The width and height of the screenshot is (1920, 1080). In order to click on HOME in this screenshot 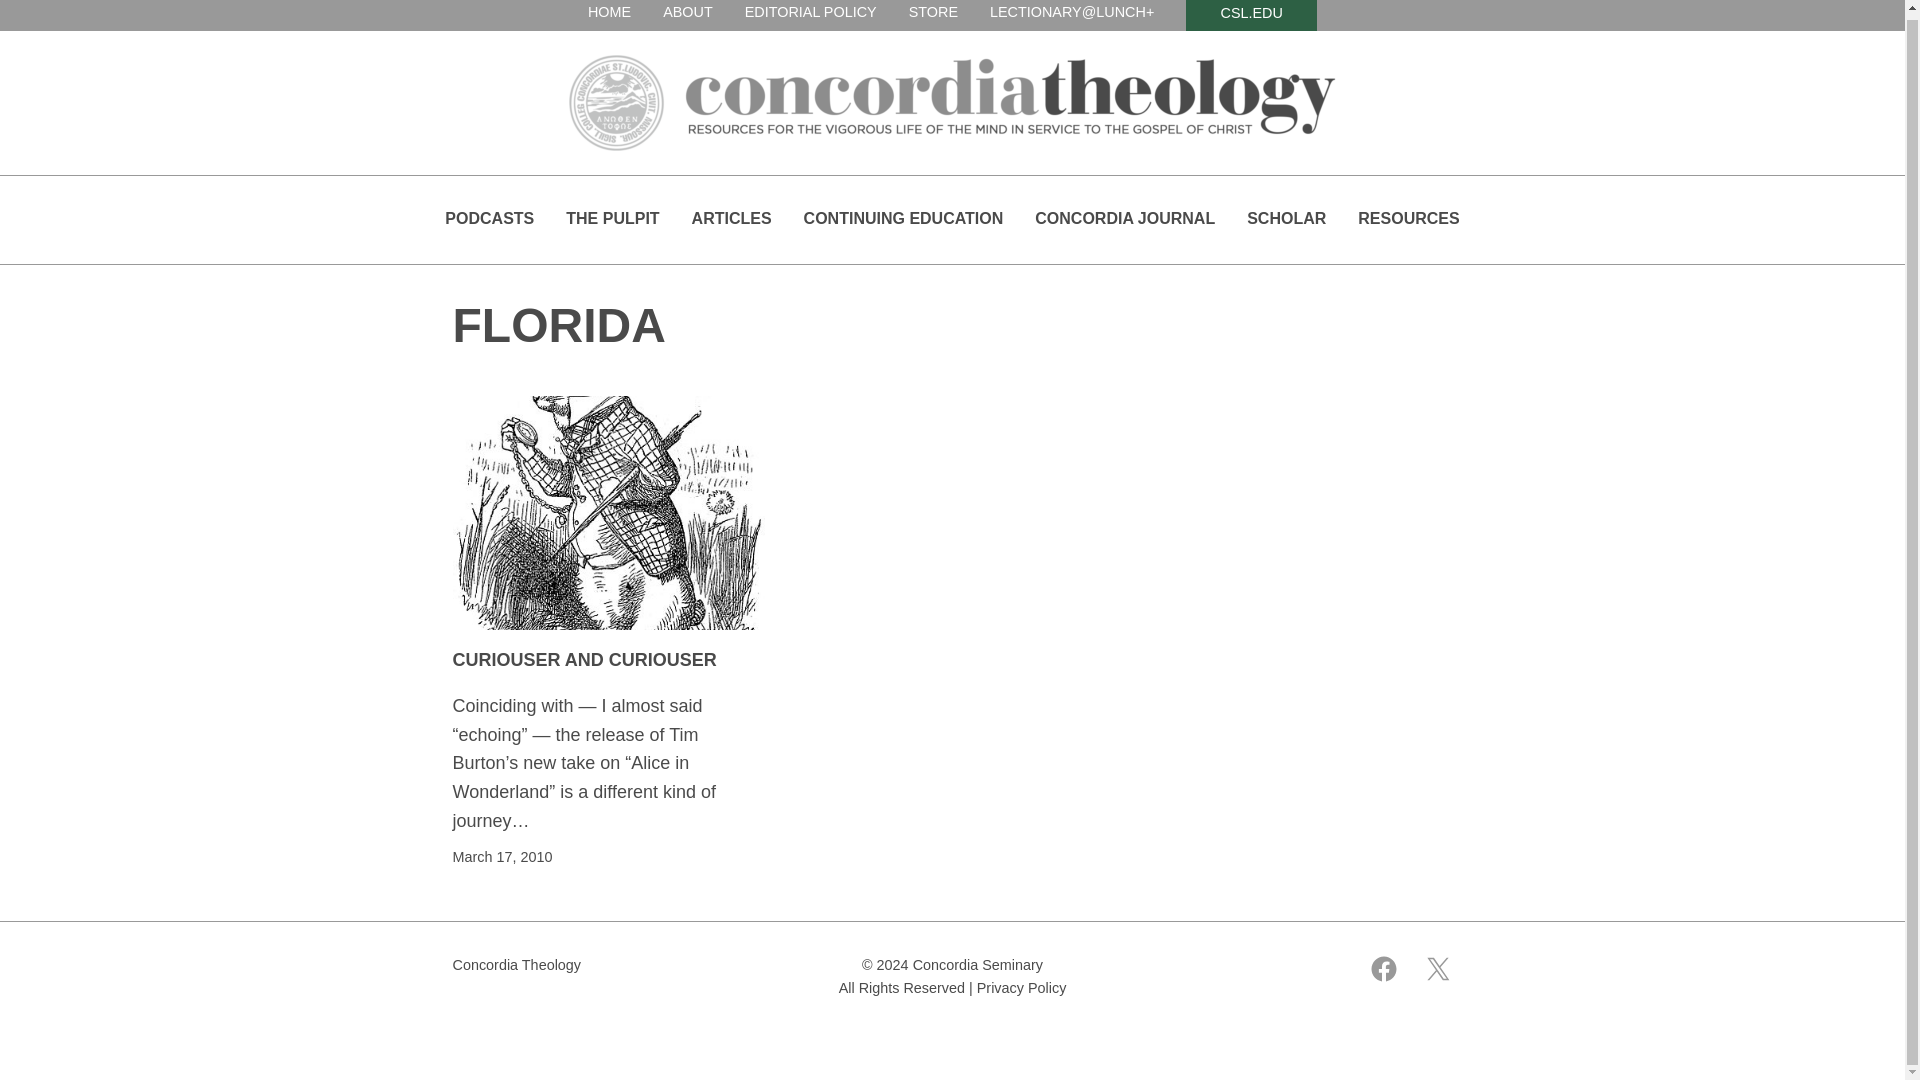, I will do `click(609, 12)`.